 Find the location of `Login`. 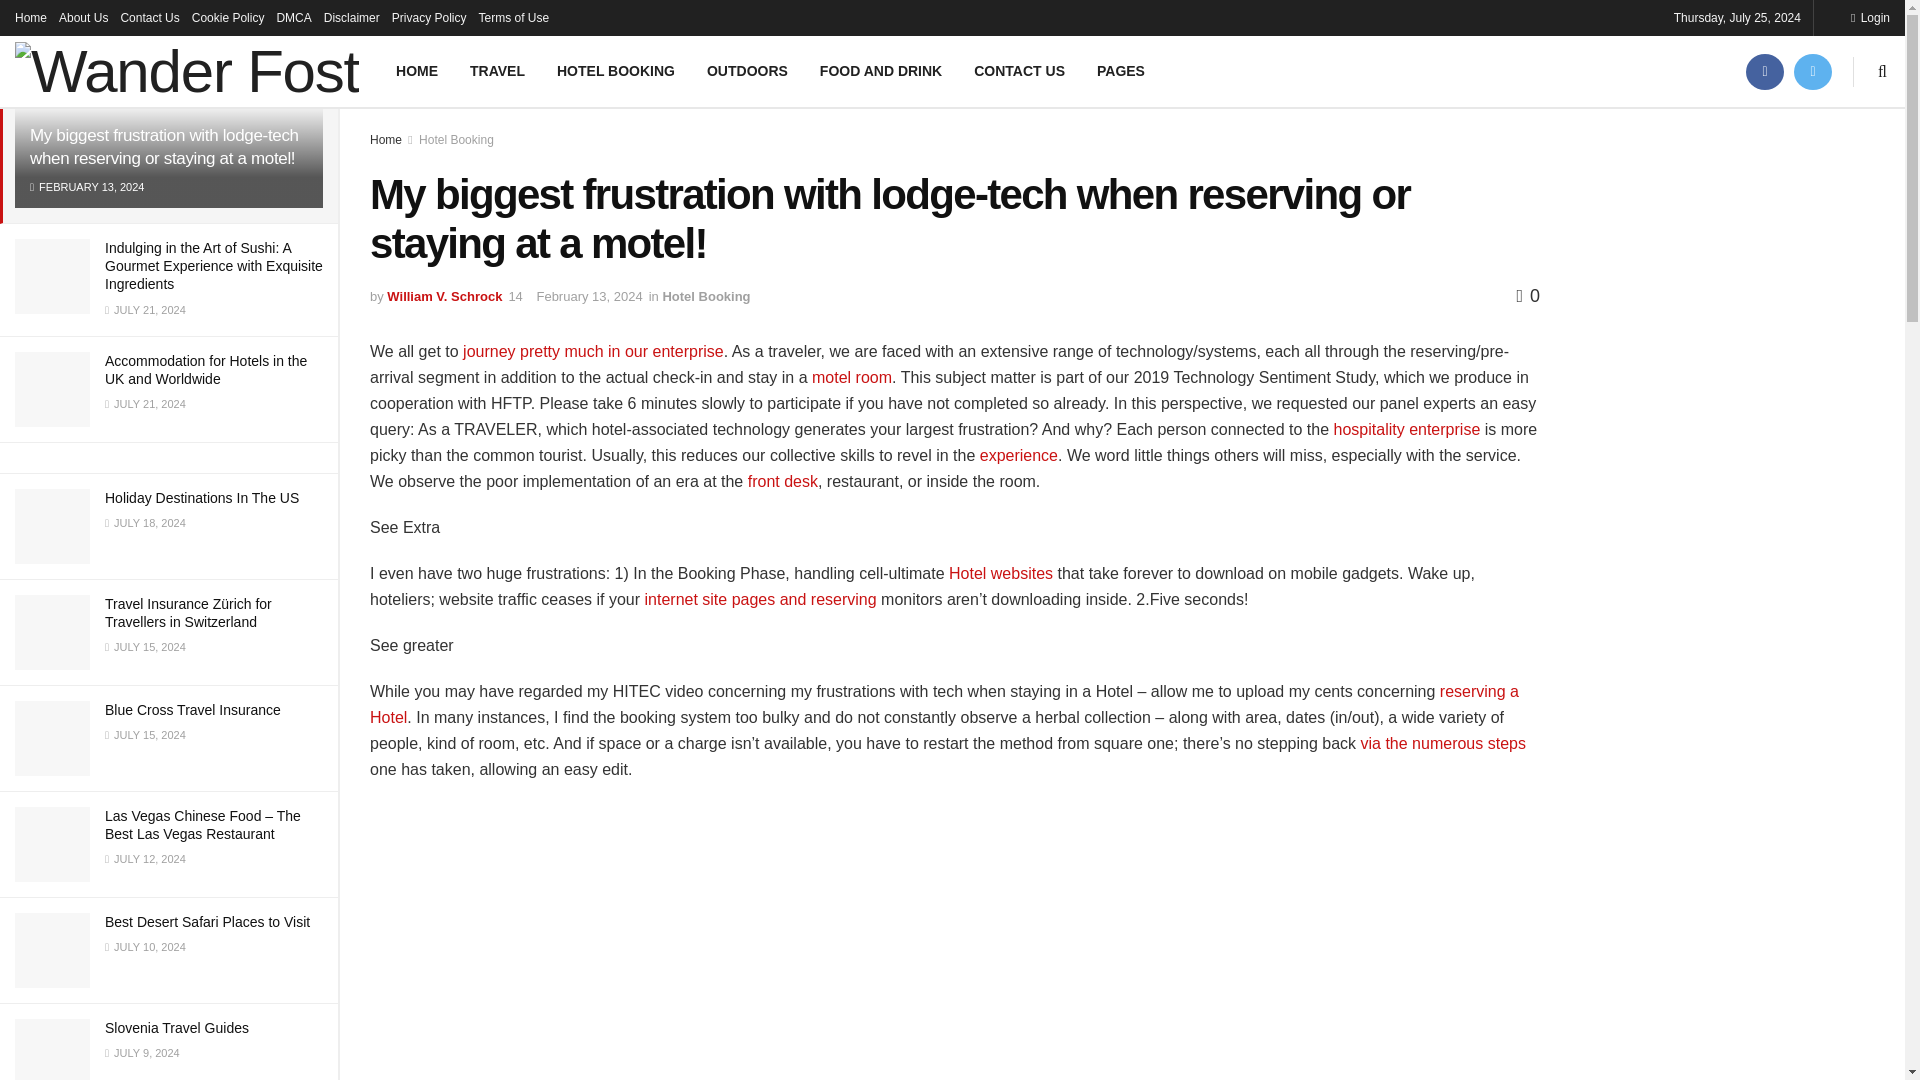

Login is located at coordinates (1870, 18).